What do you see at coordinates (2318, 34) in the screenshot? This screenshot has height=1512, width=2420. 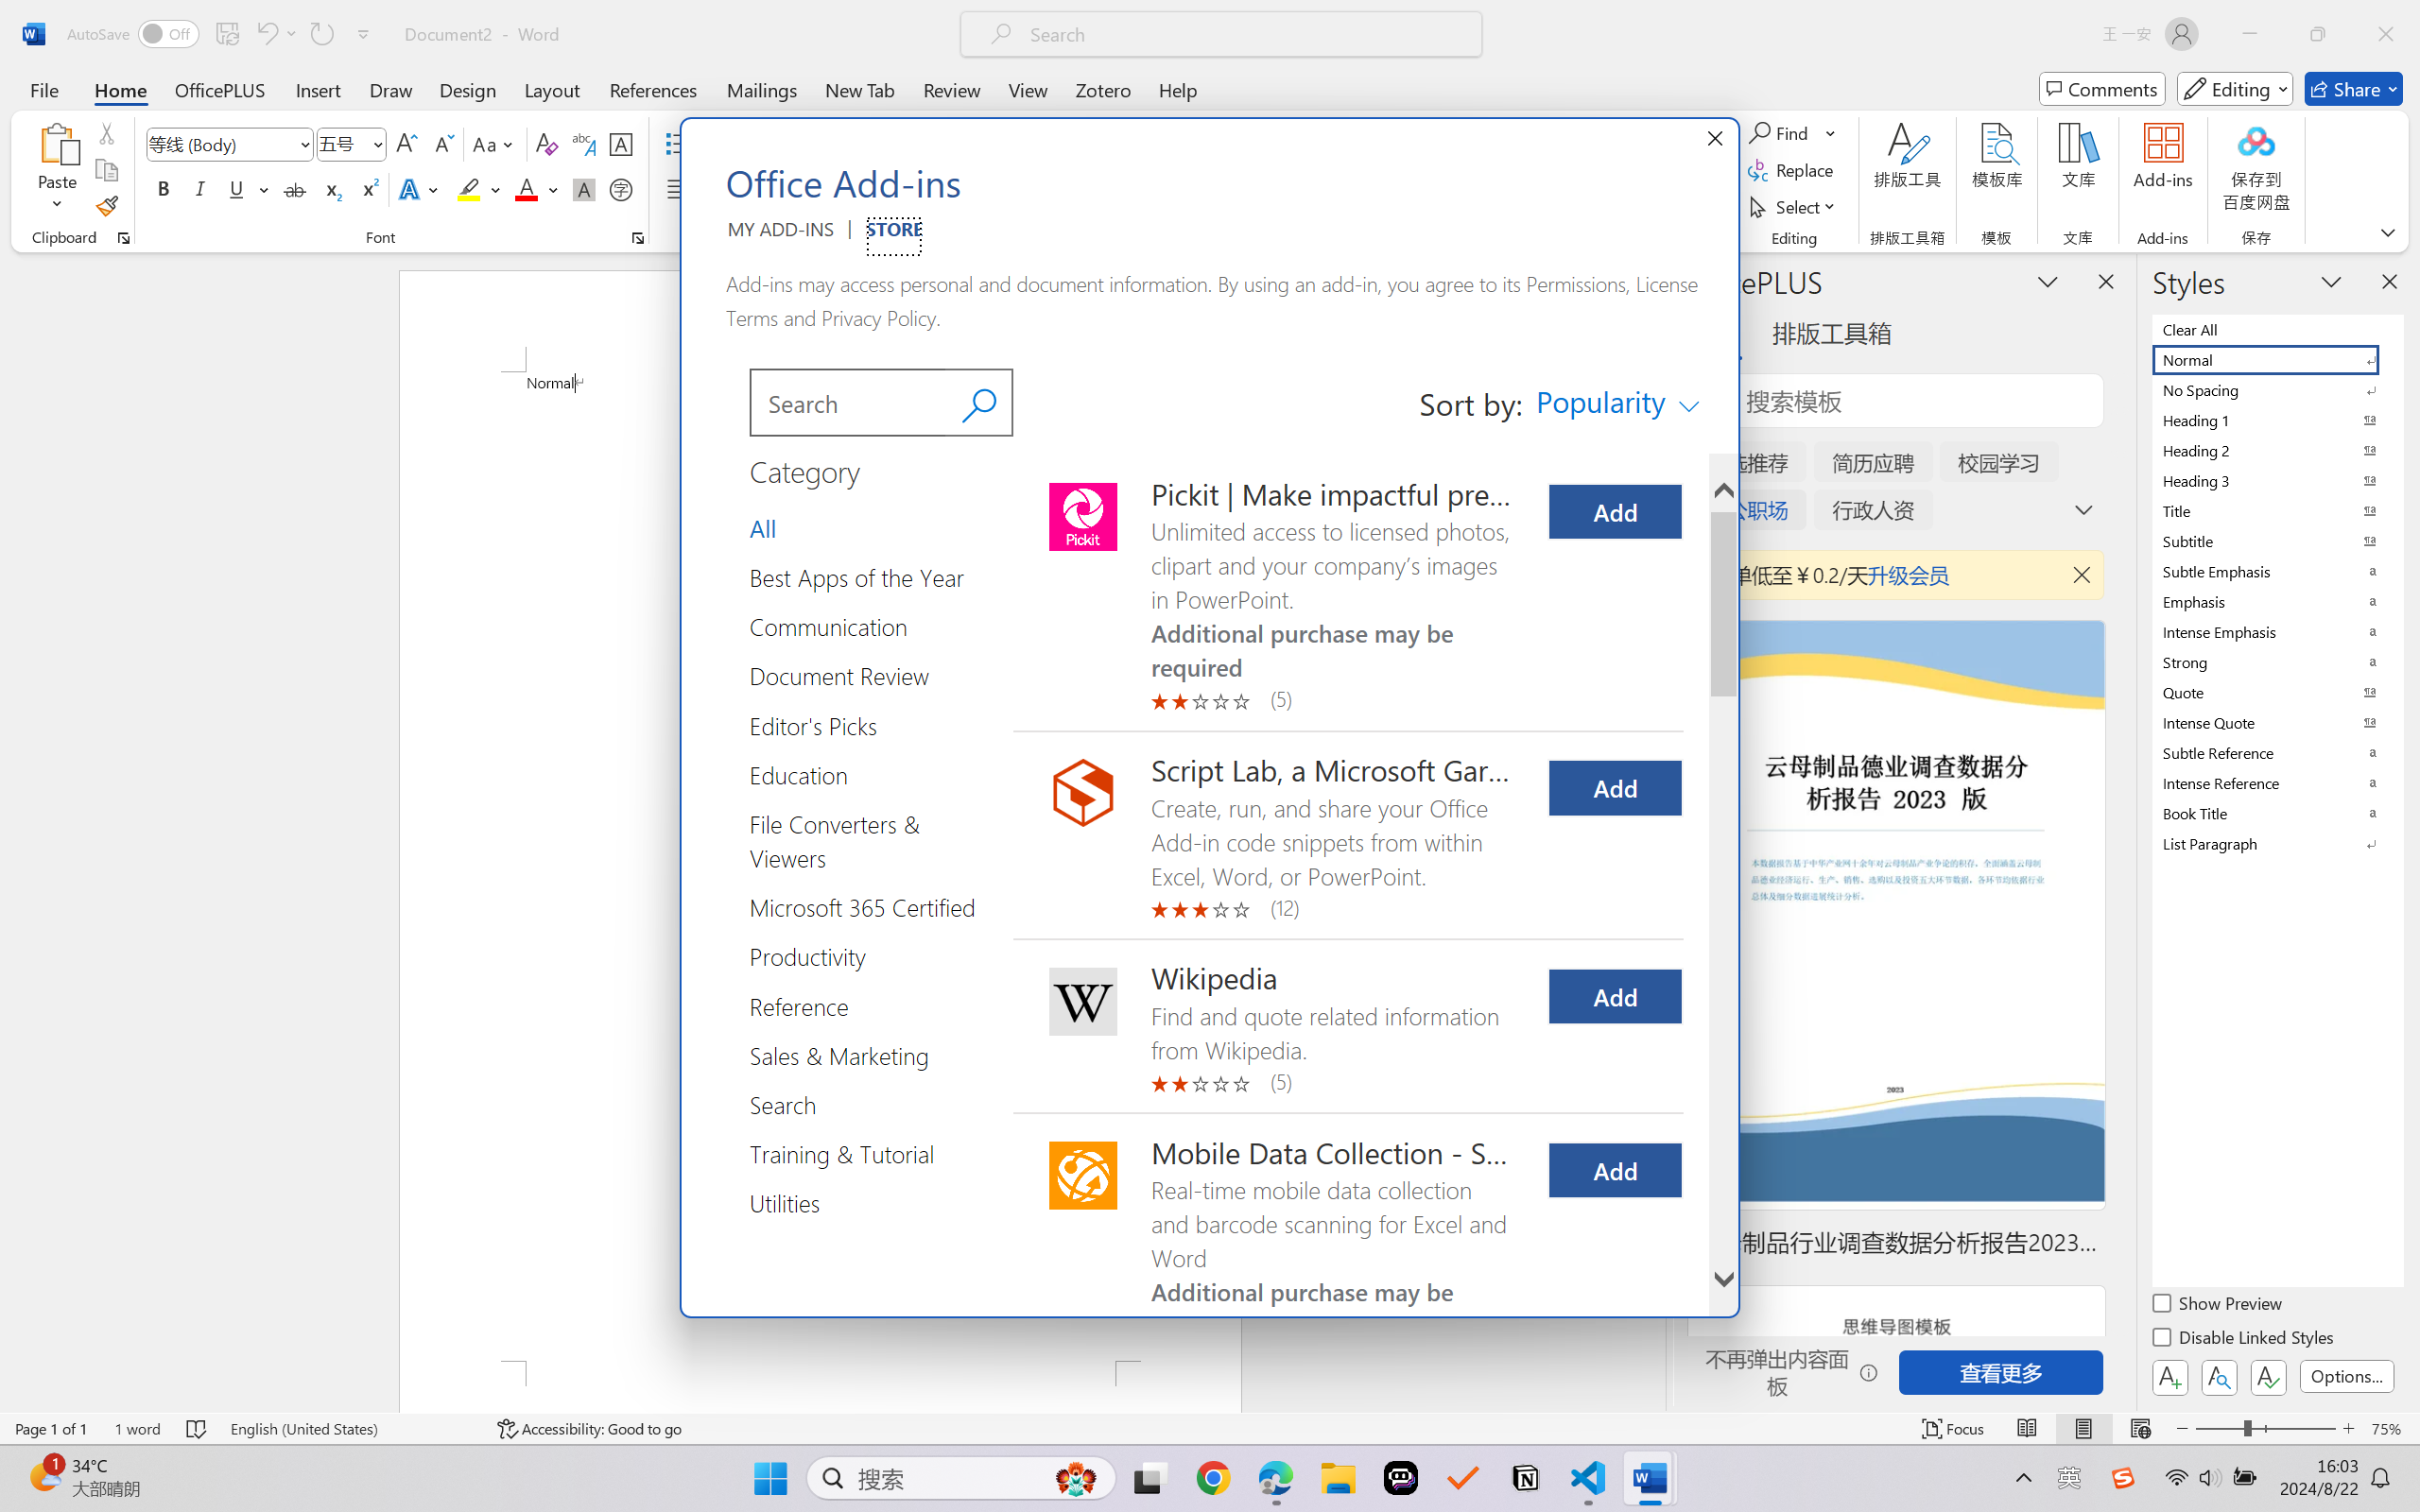 I see `Restore Down` at bounding box center [2318, 34].